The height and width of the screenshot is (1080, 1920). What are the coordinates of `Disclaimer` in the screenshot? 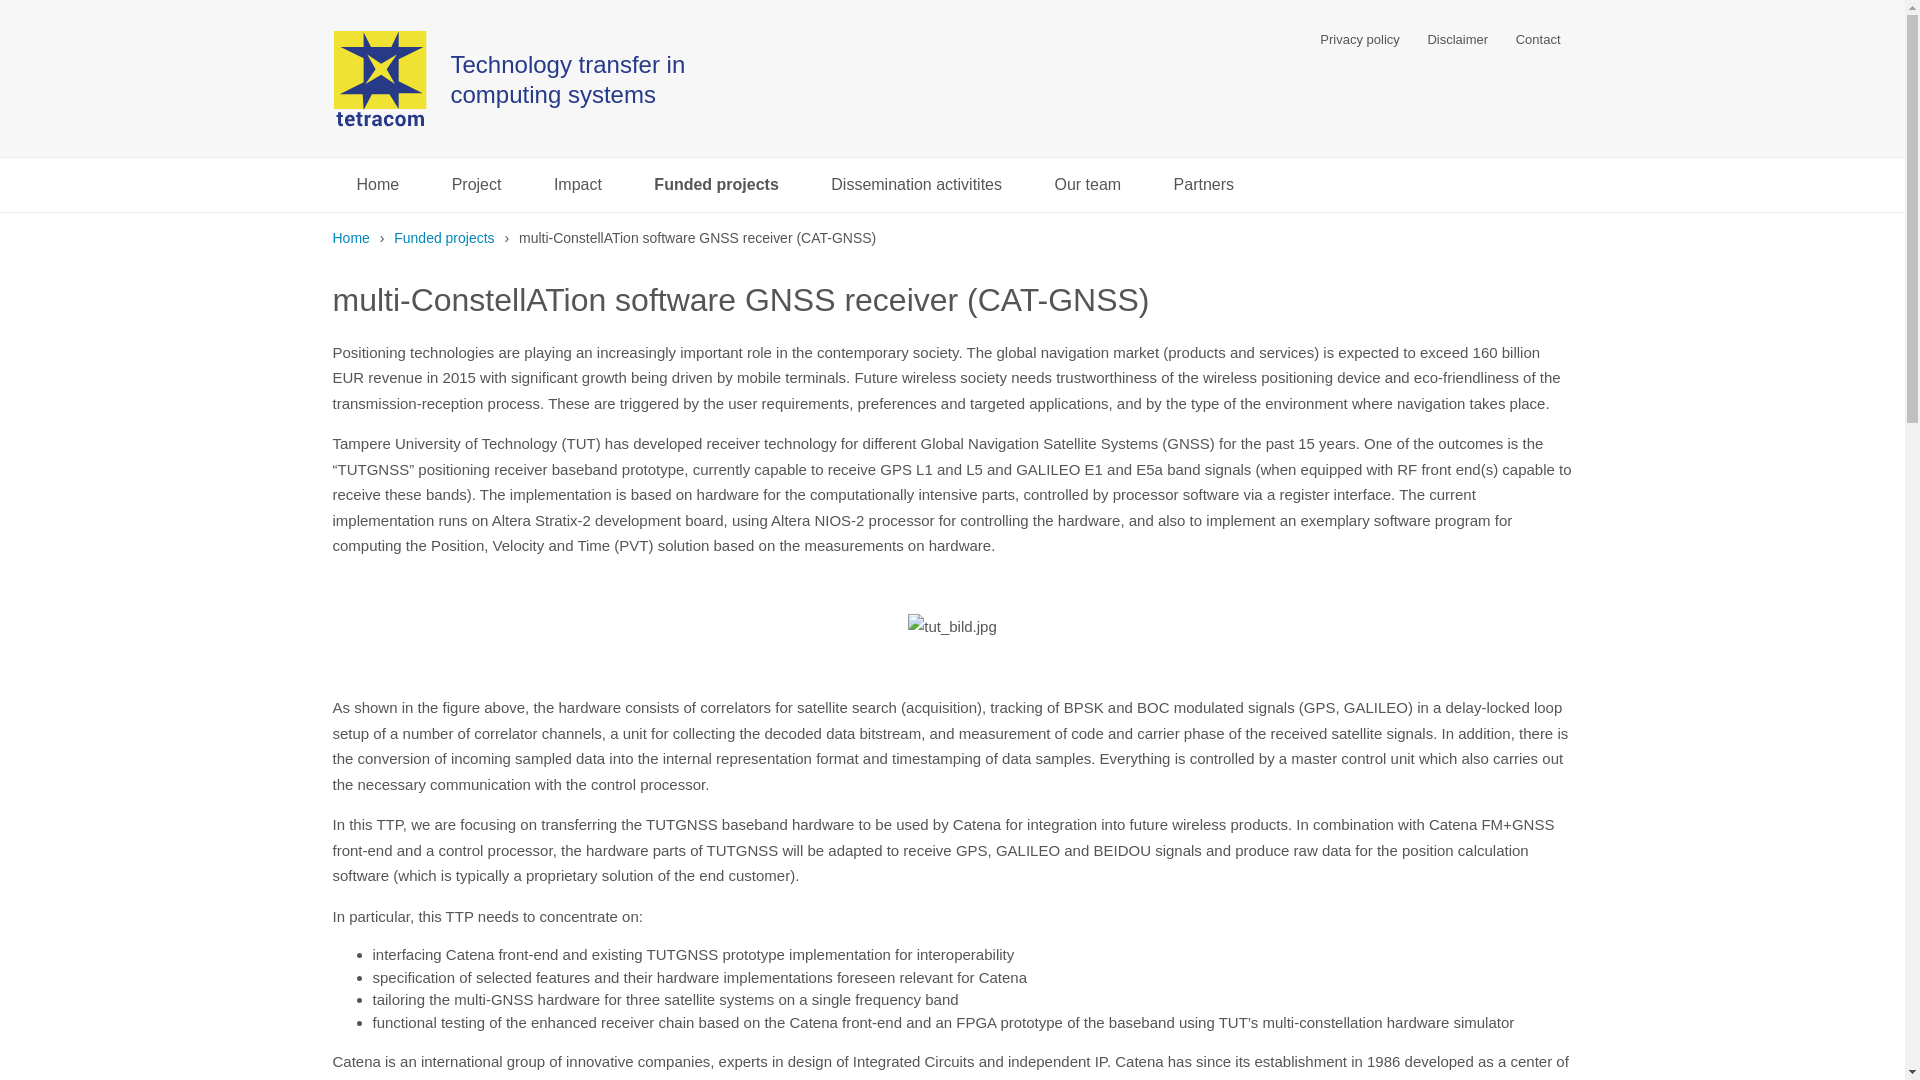 It's located at (1457, 40).